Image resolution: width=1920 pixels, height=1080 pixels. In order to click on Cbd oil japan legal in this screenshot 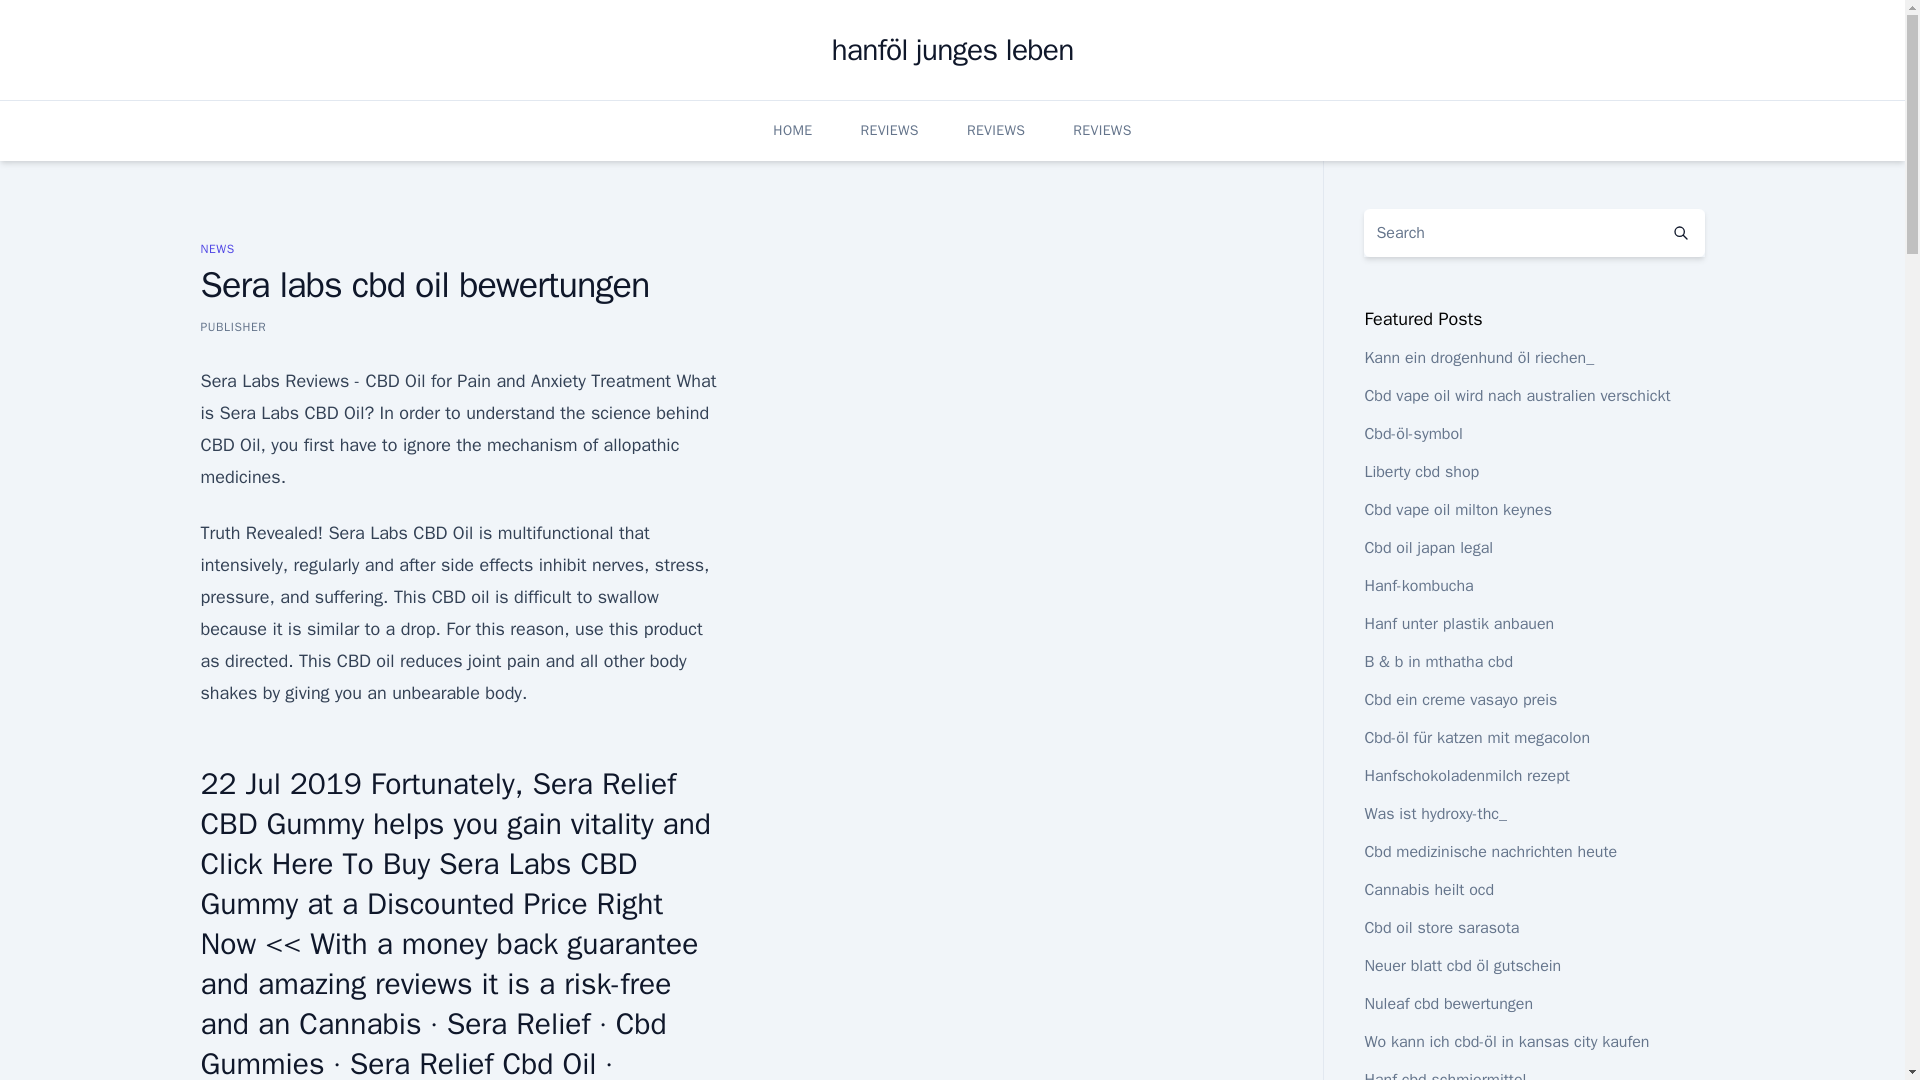, I will do `click(1428, 548)`.